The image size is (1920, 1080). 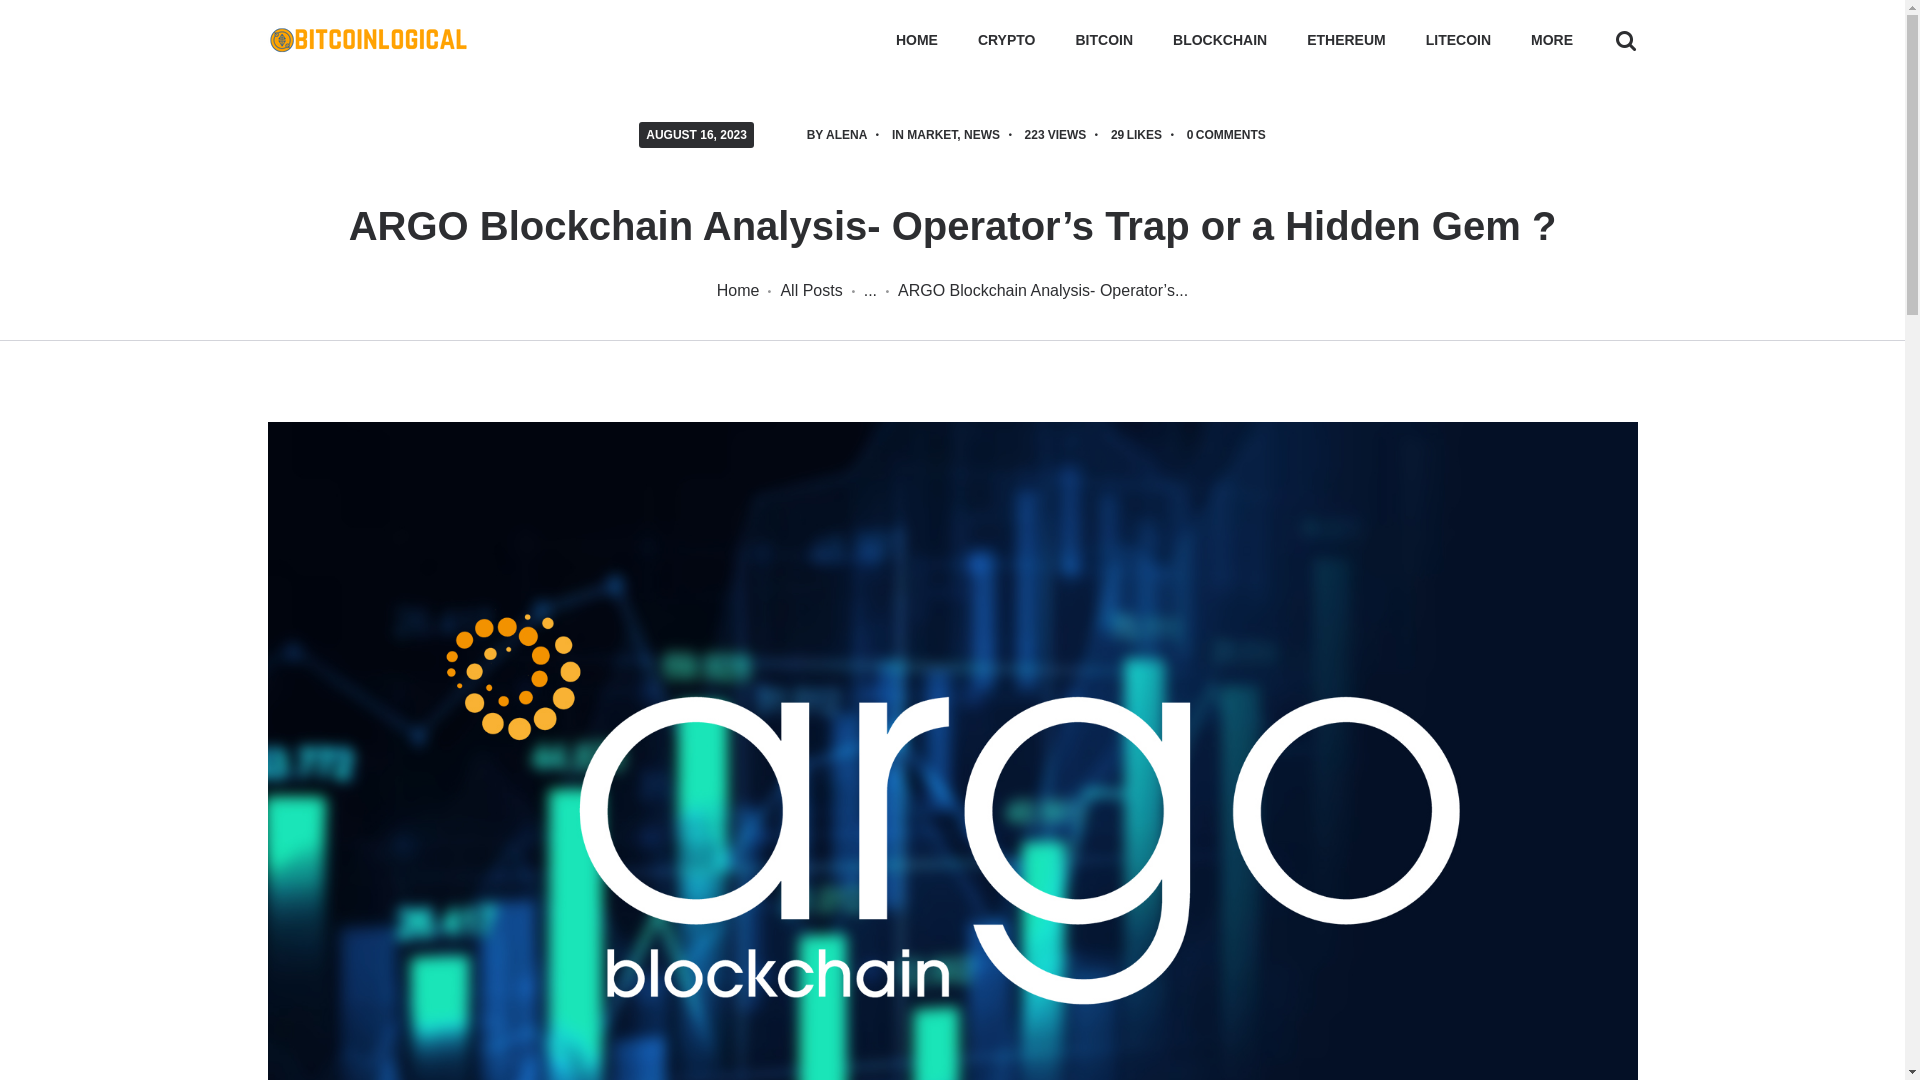 I want to click on HOME, so click(x=916, y=40).